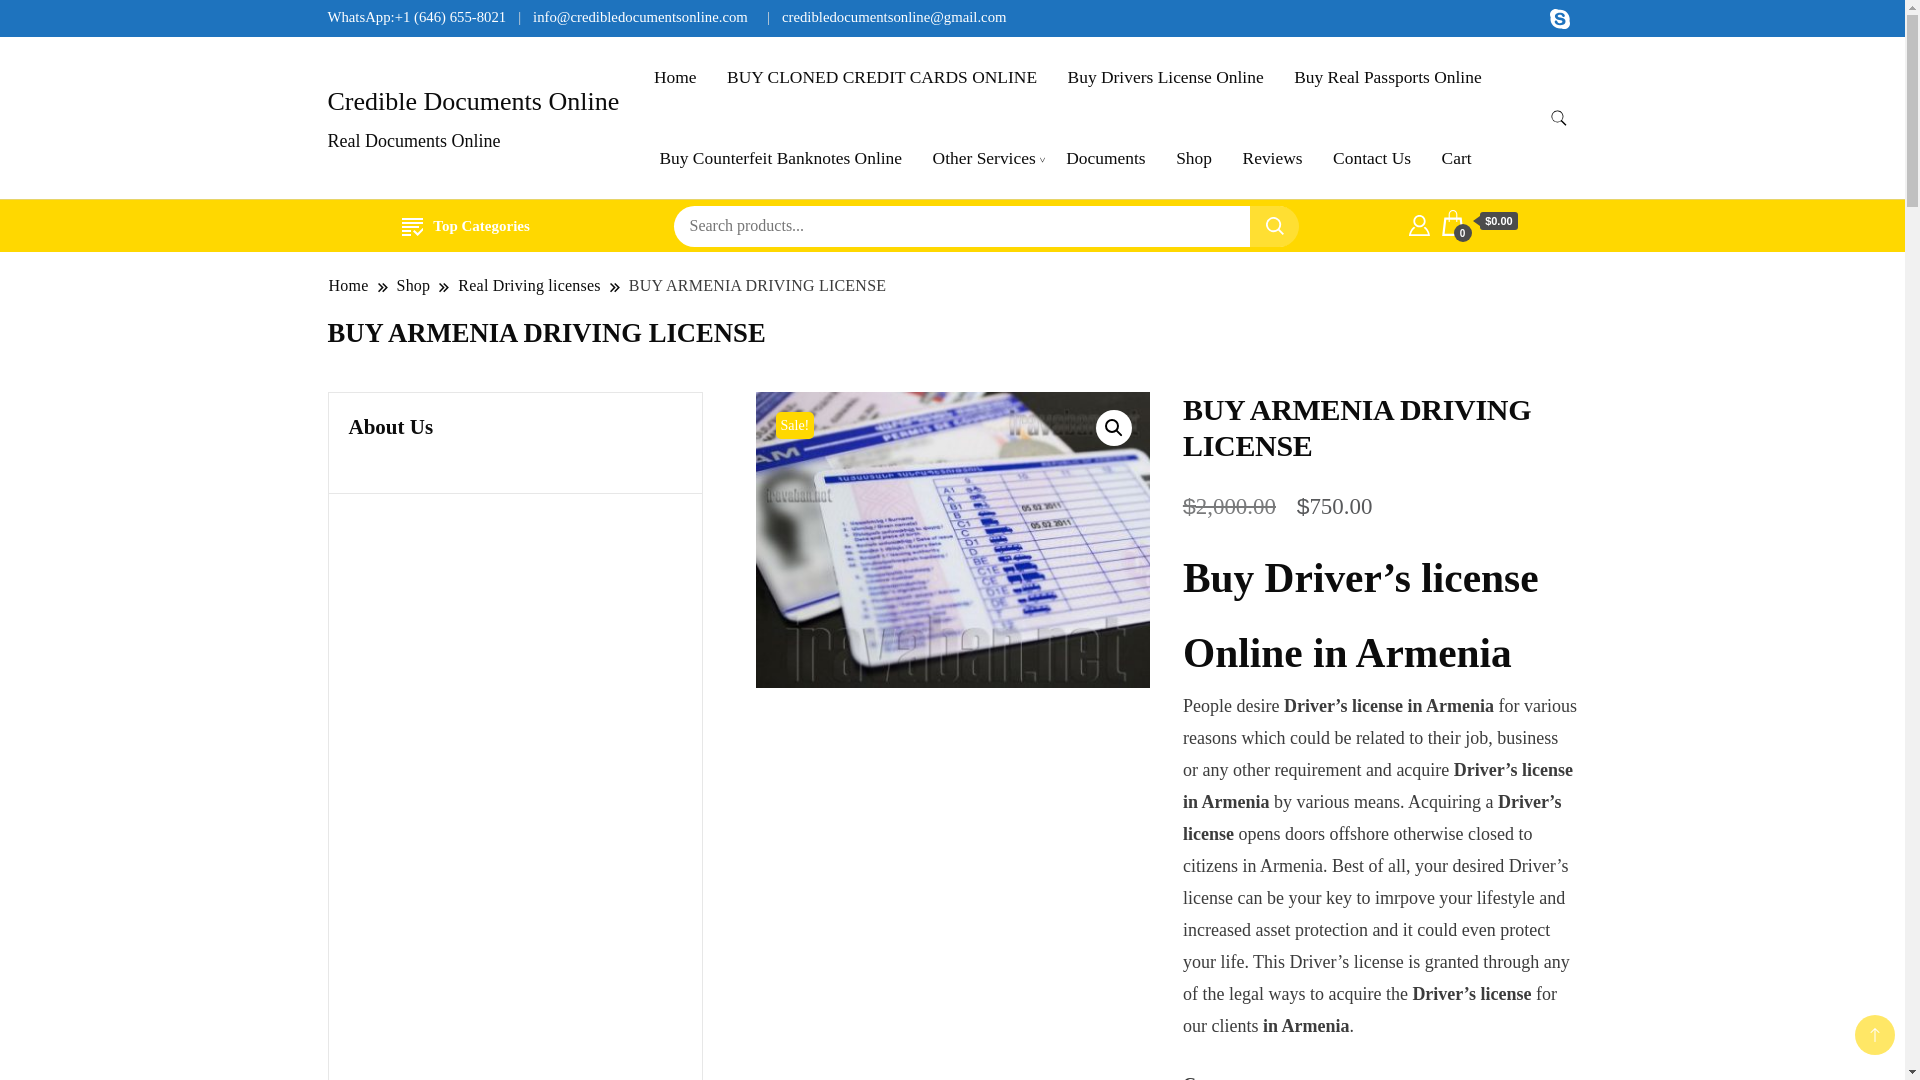 Image resolution: width=1920 pixels, height=1080 pixels. Describe the element at coordinates (1420, 222) in the screenshot. I see `My Account` at that location.